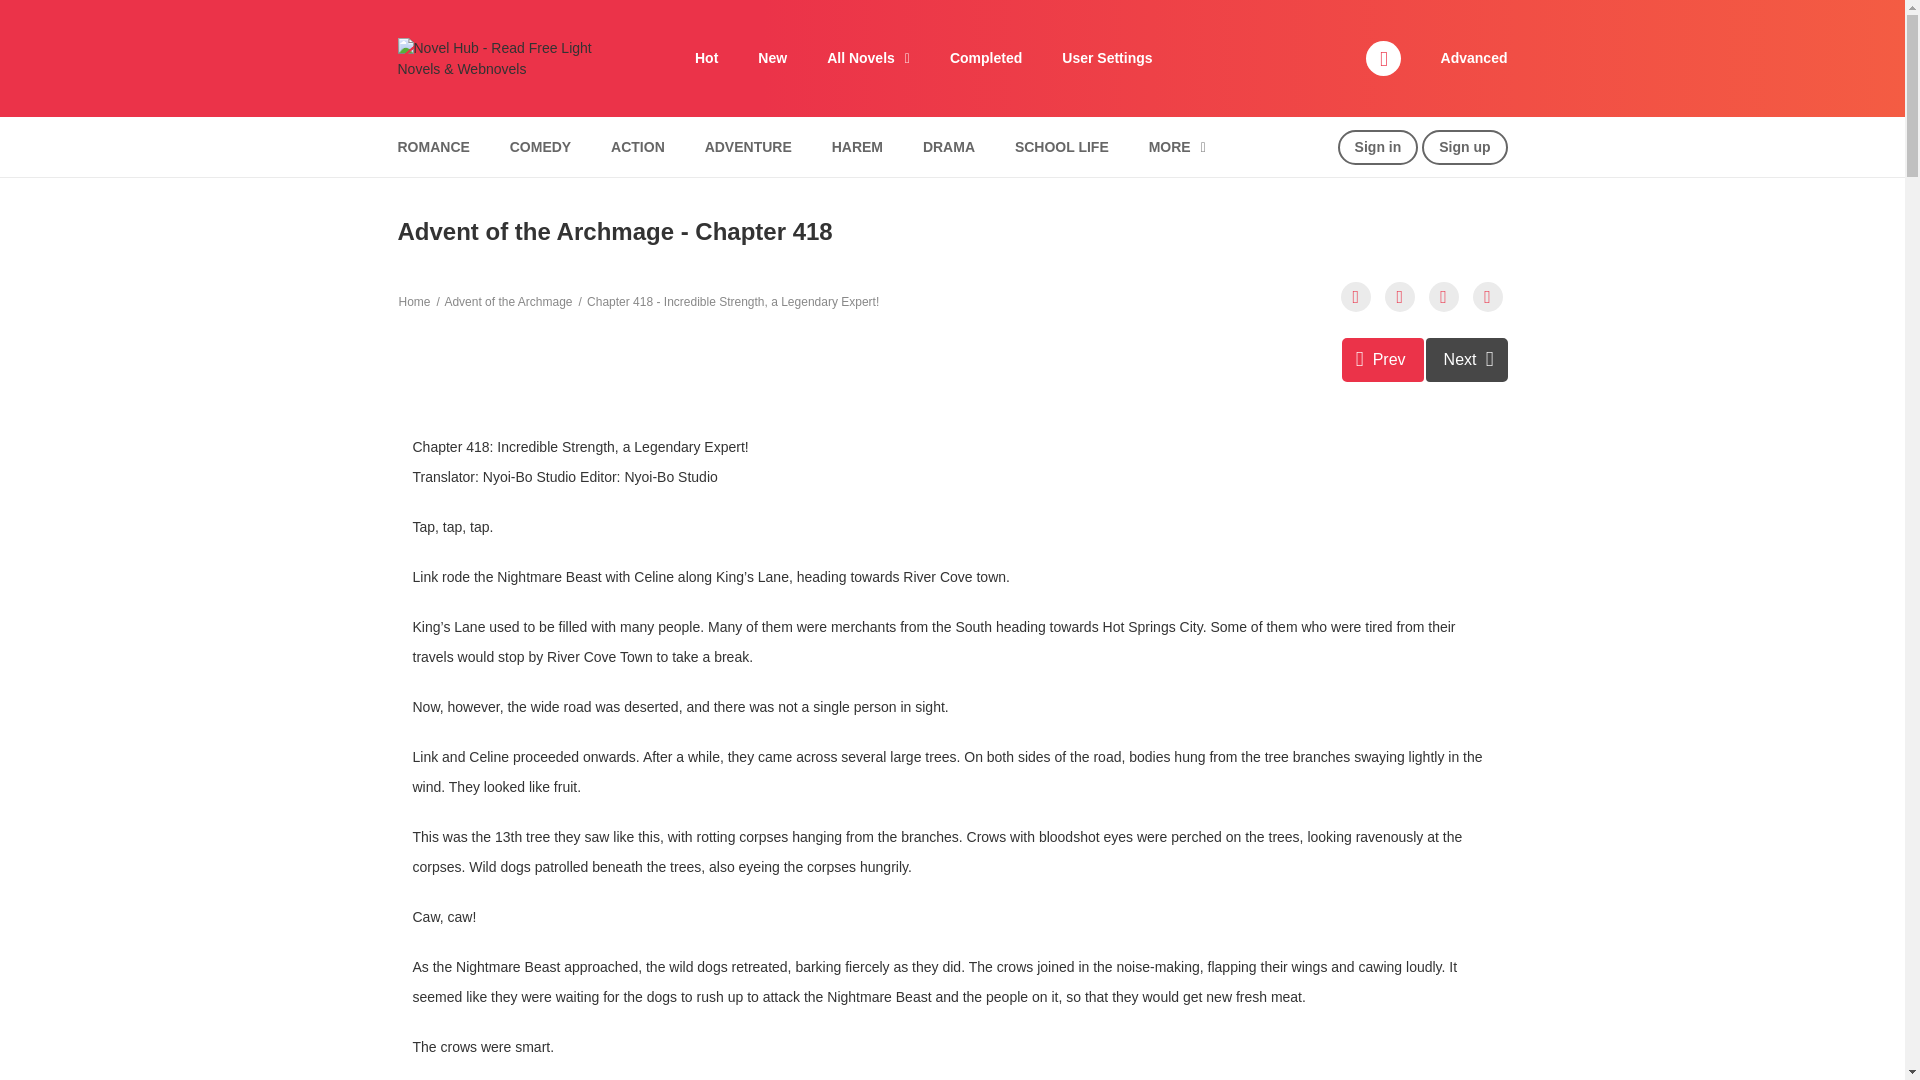 This screenshot has width=1920, height=1080. What do you see at coordinates (748, 147) in the screenshot?
I see `ADVENTURE` at bounding box center [748, 147].